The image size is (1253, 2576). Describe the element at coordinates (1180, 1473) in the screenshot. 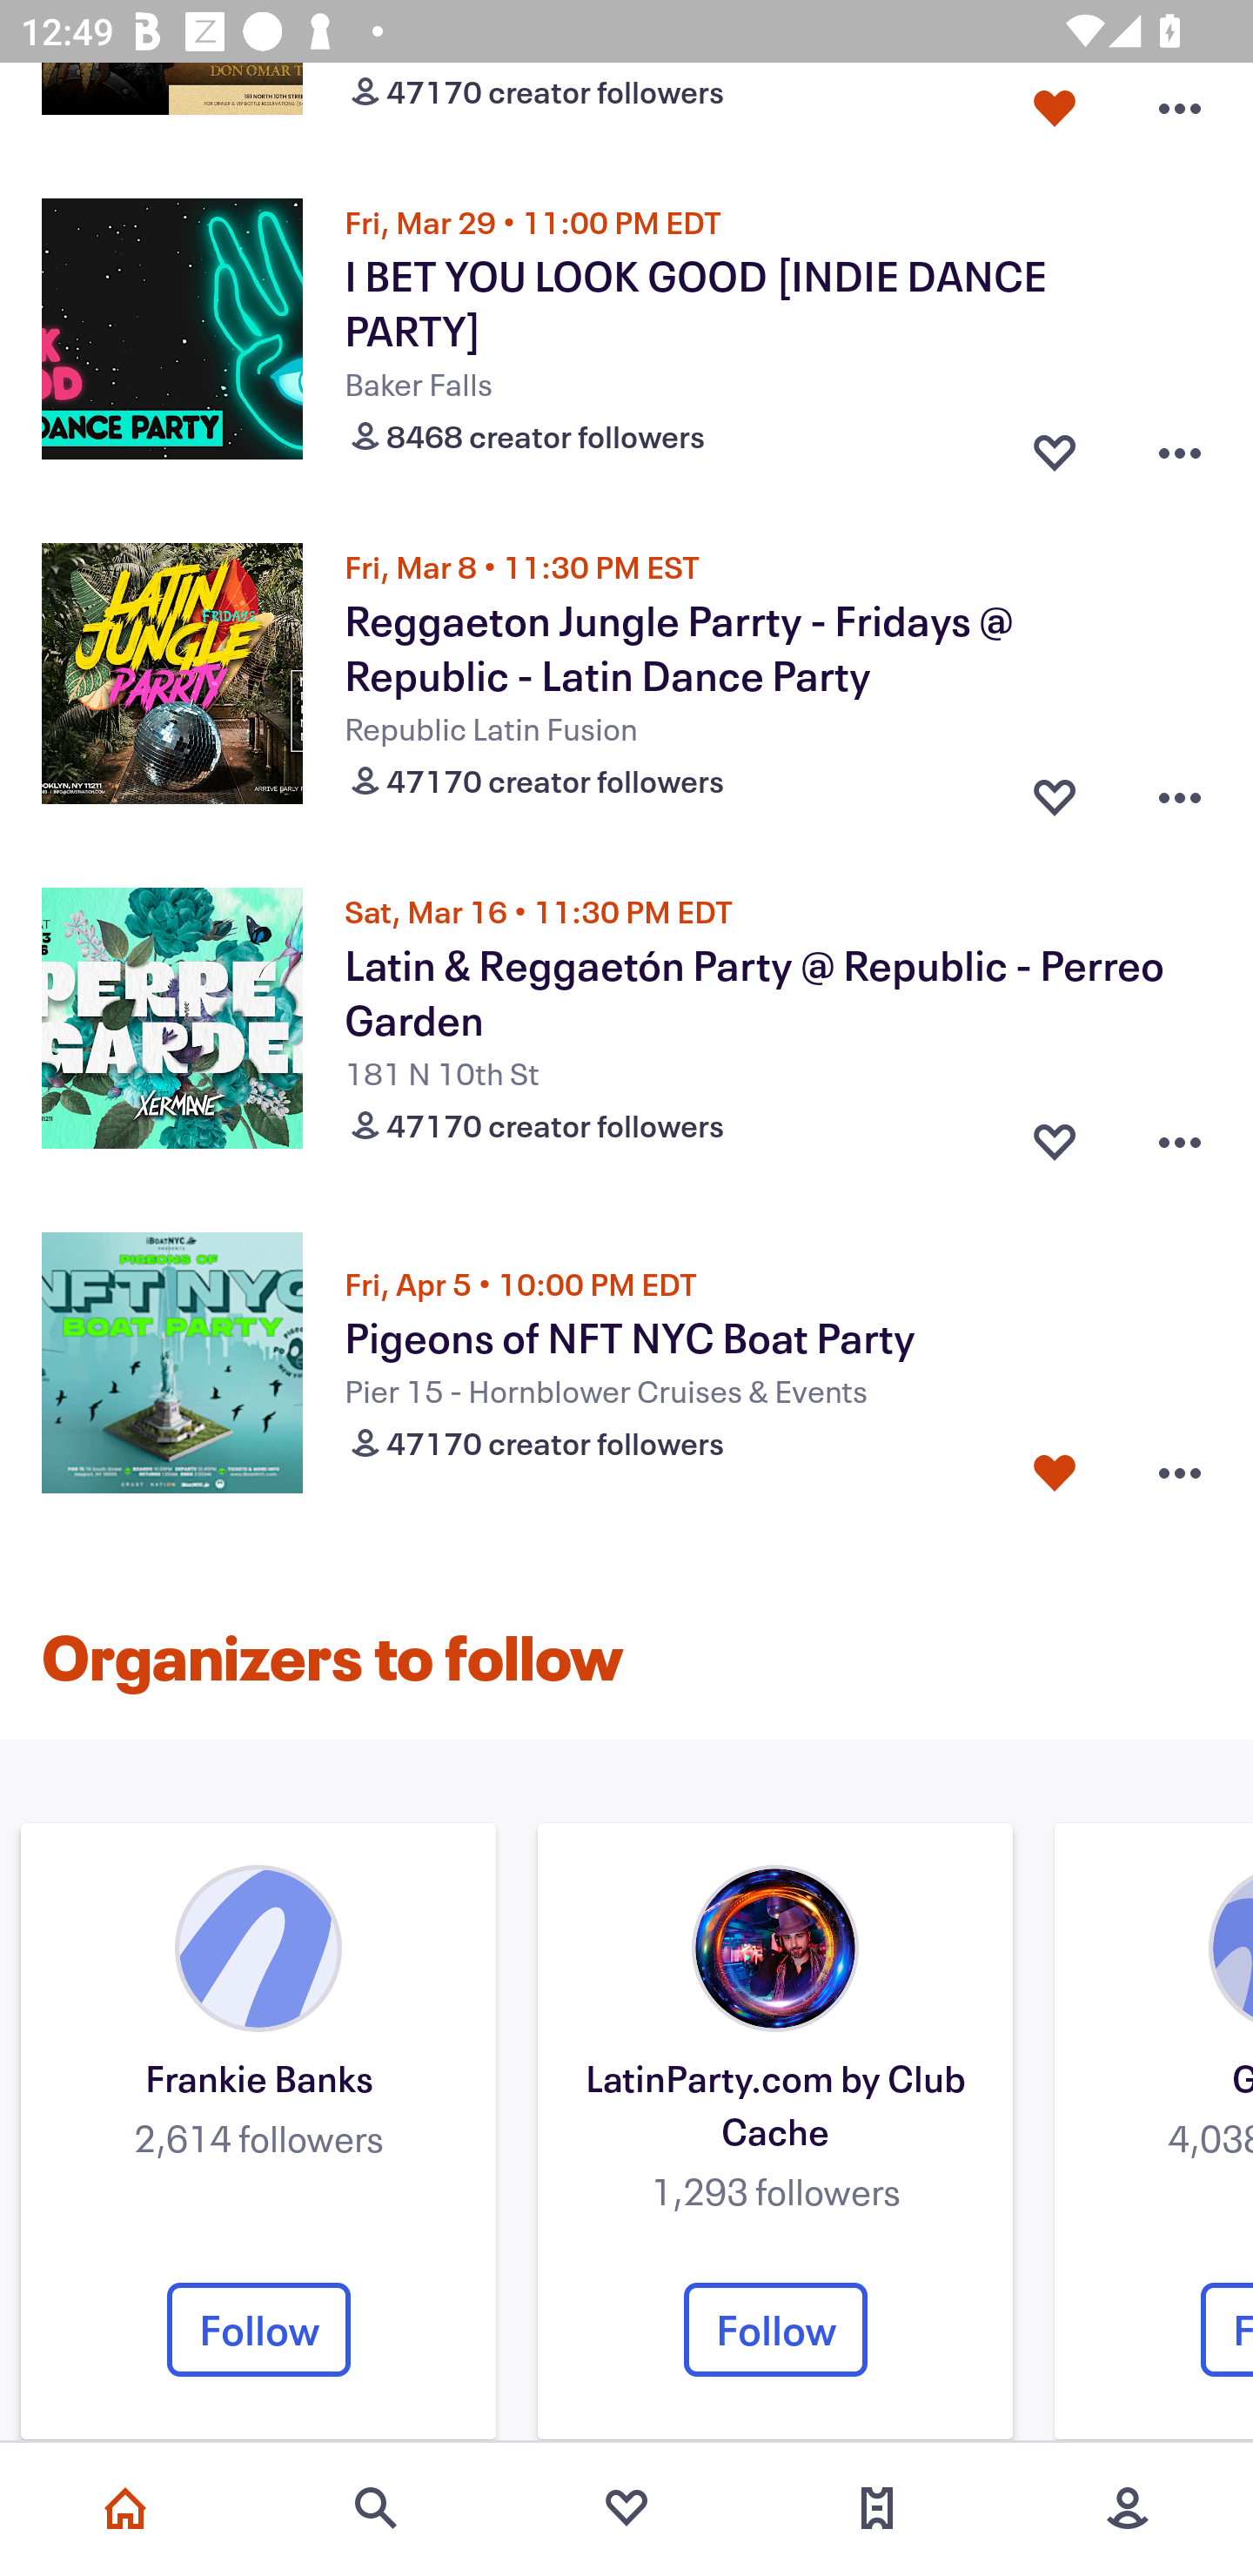

I see `Overflow menu button` at that location.